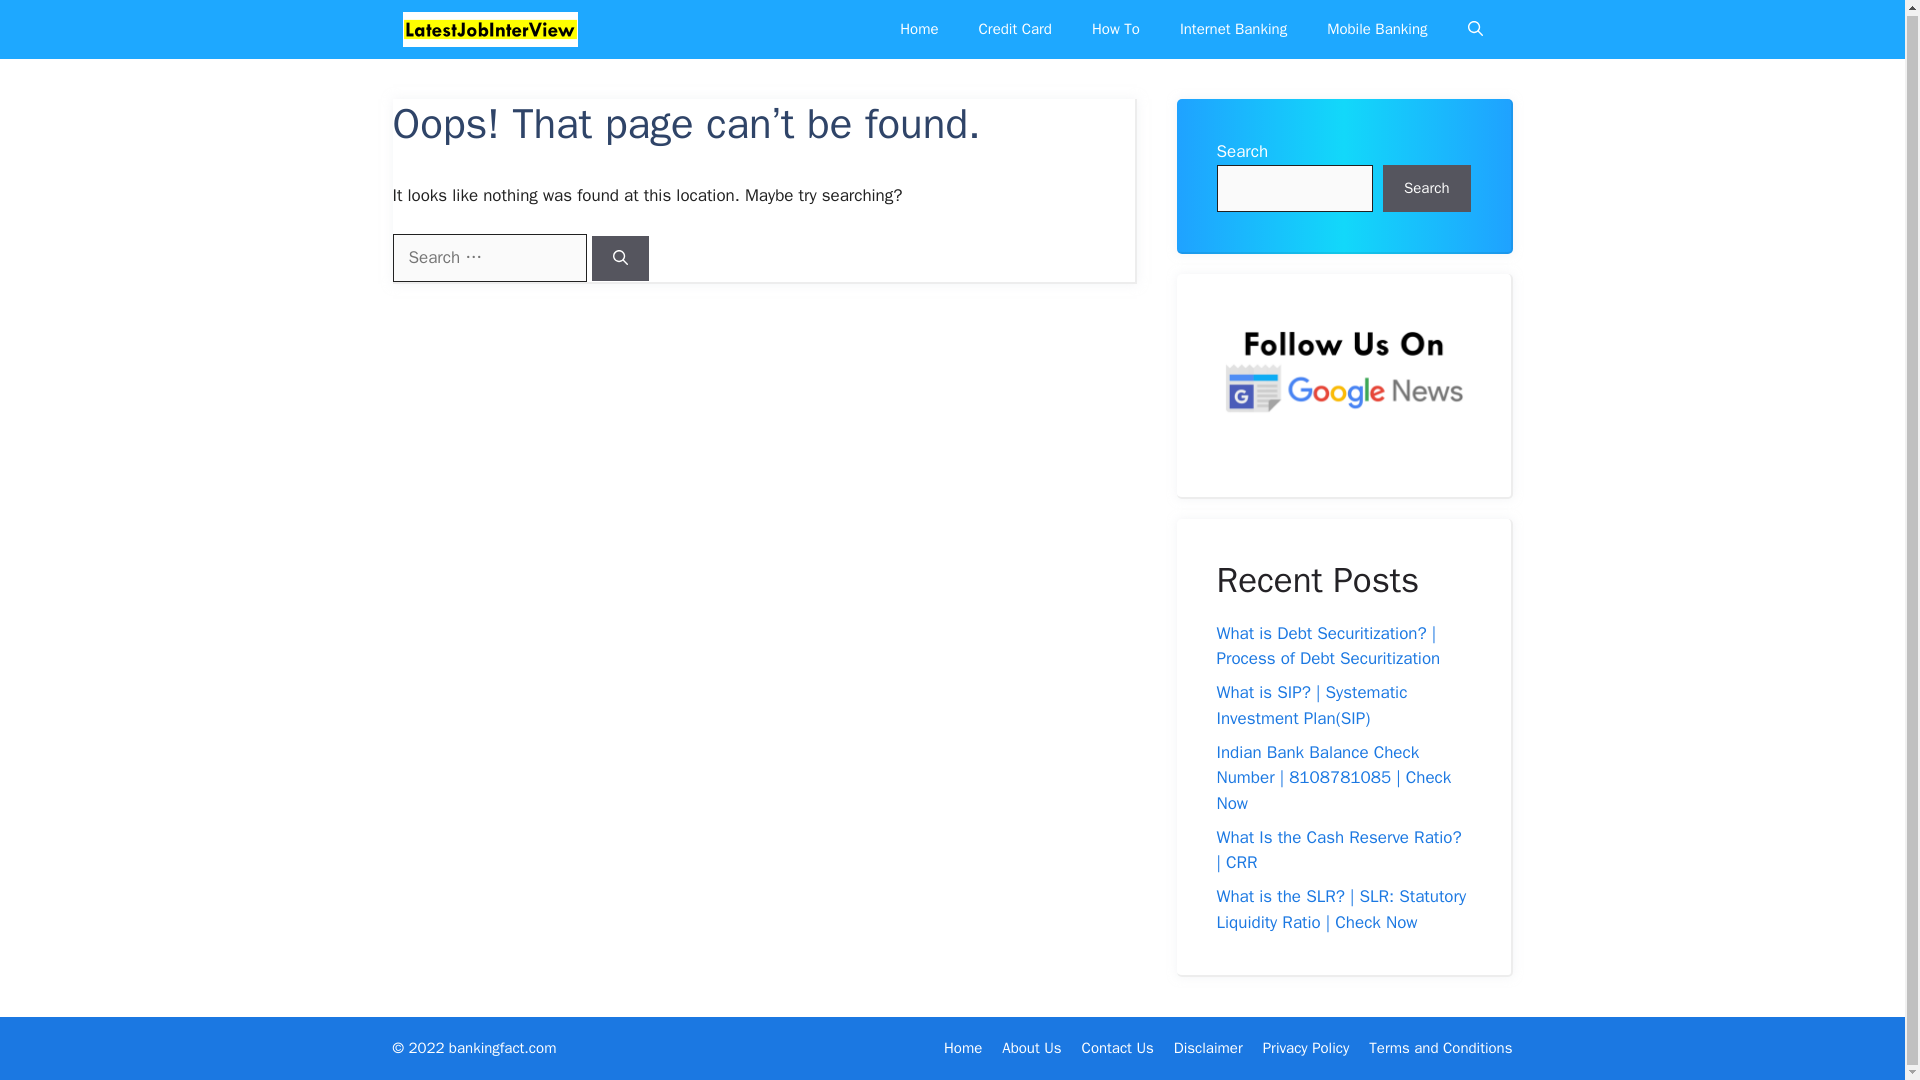  Describe the element at coordinates (1014, 30) in the screenshot. I see `Credit Card` at that location.